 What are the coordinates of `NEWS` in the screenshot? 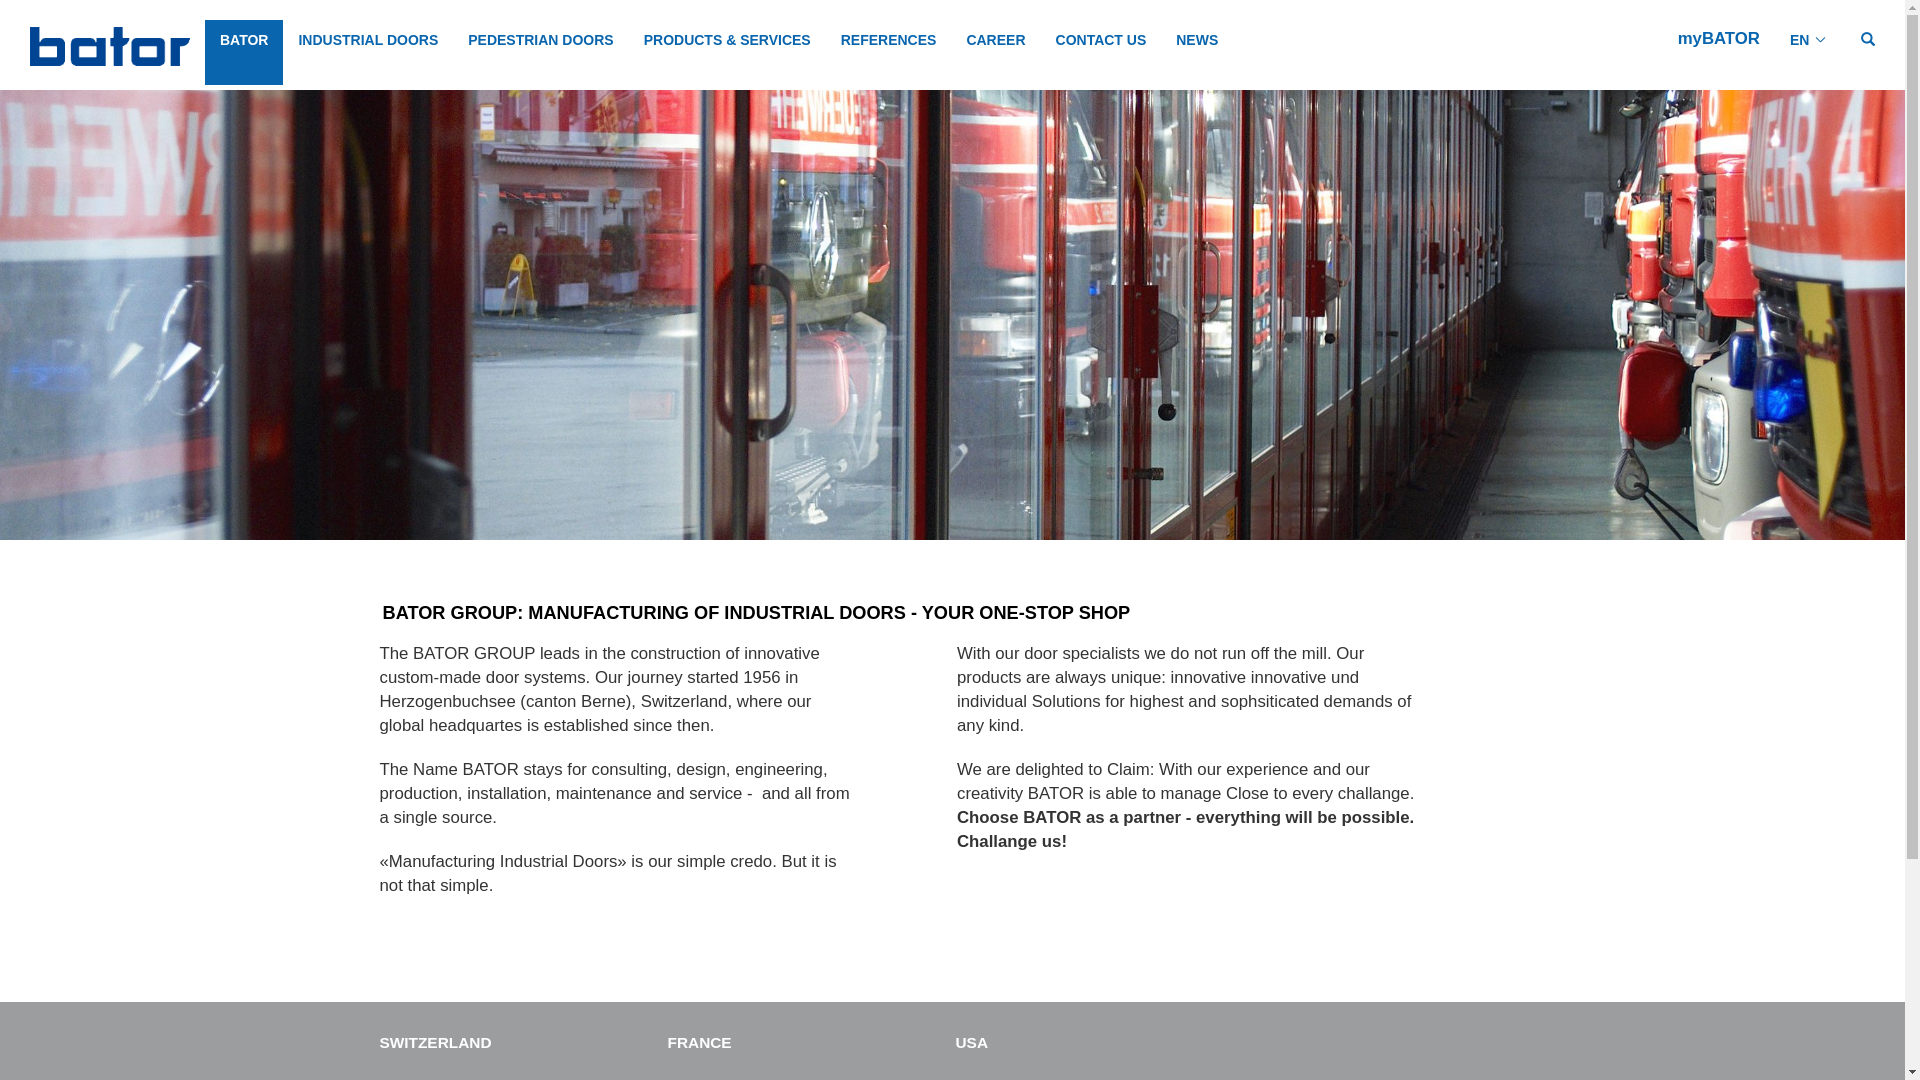 It's located at (1197, 52).